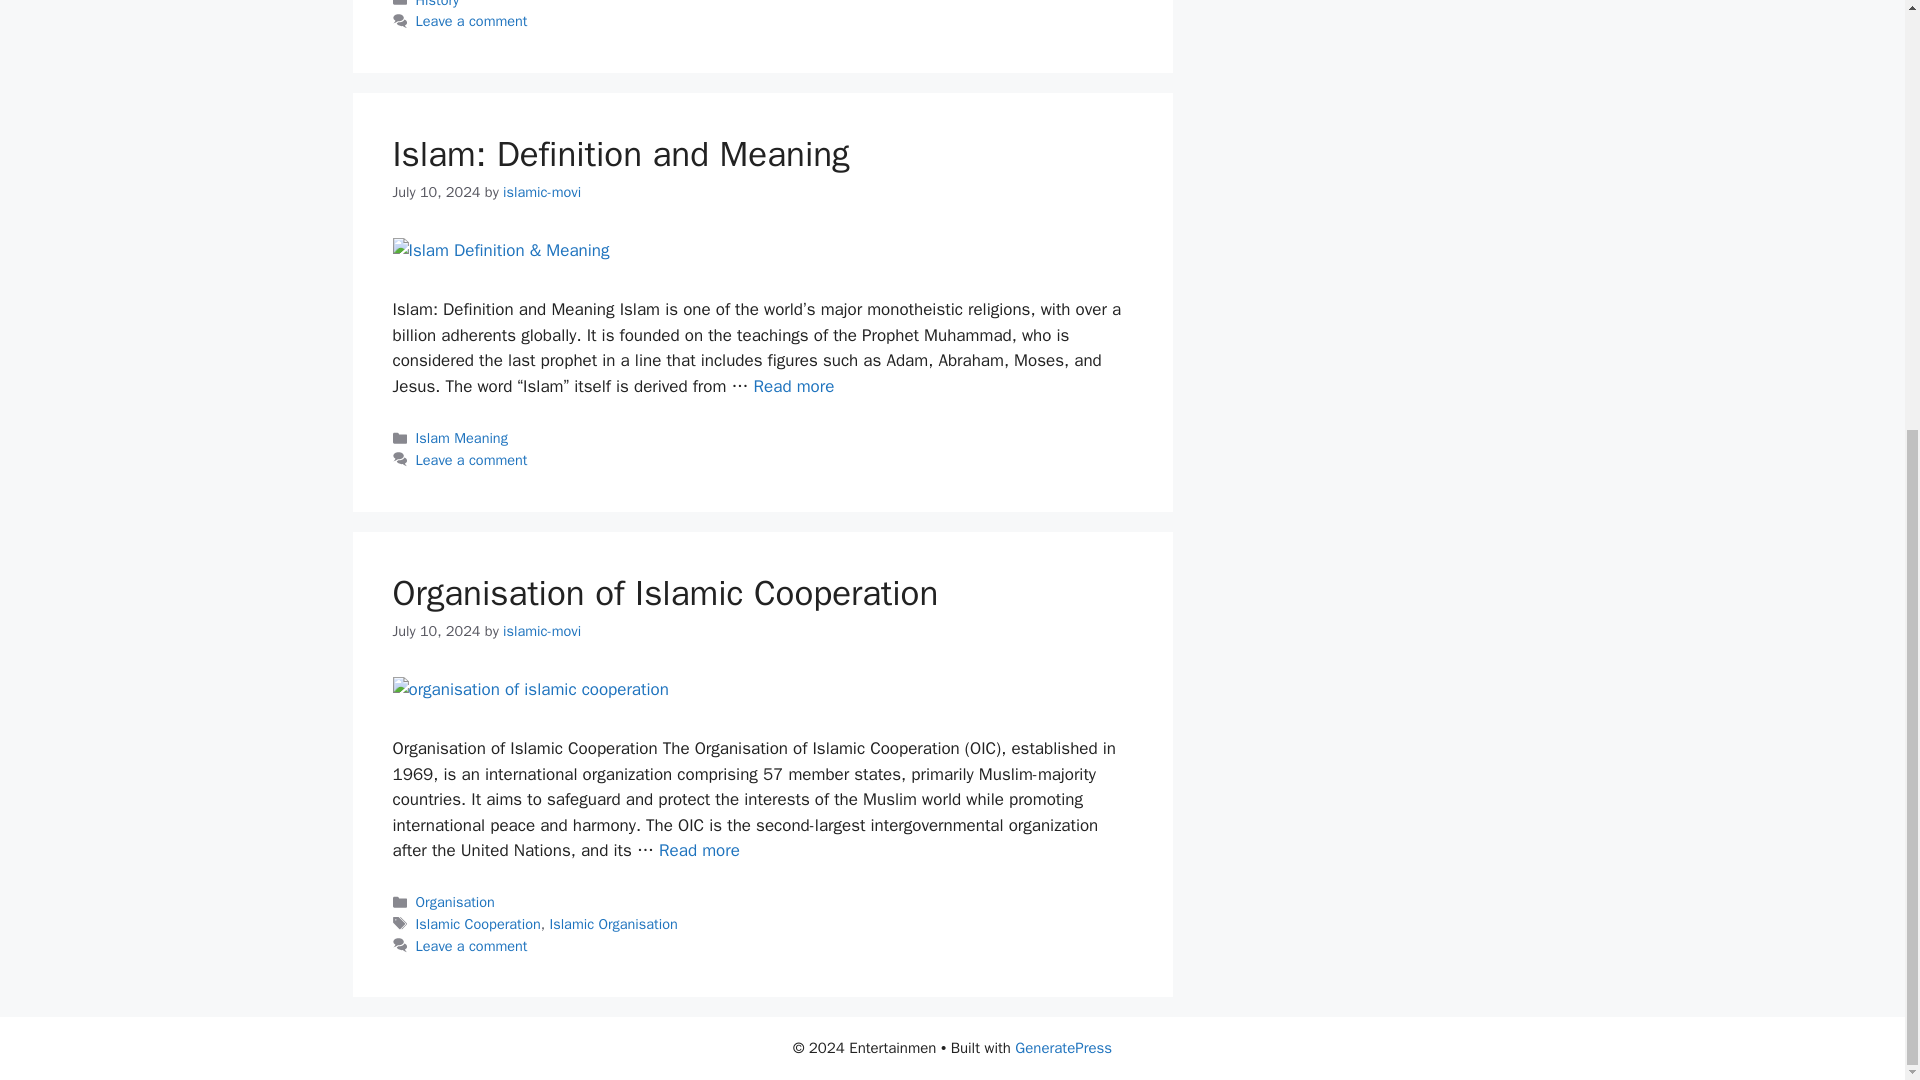 This screenshot has height=1080, width=1920. I want to click on GeneratePress, so click(1063, 1048).